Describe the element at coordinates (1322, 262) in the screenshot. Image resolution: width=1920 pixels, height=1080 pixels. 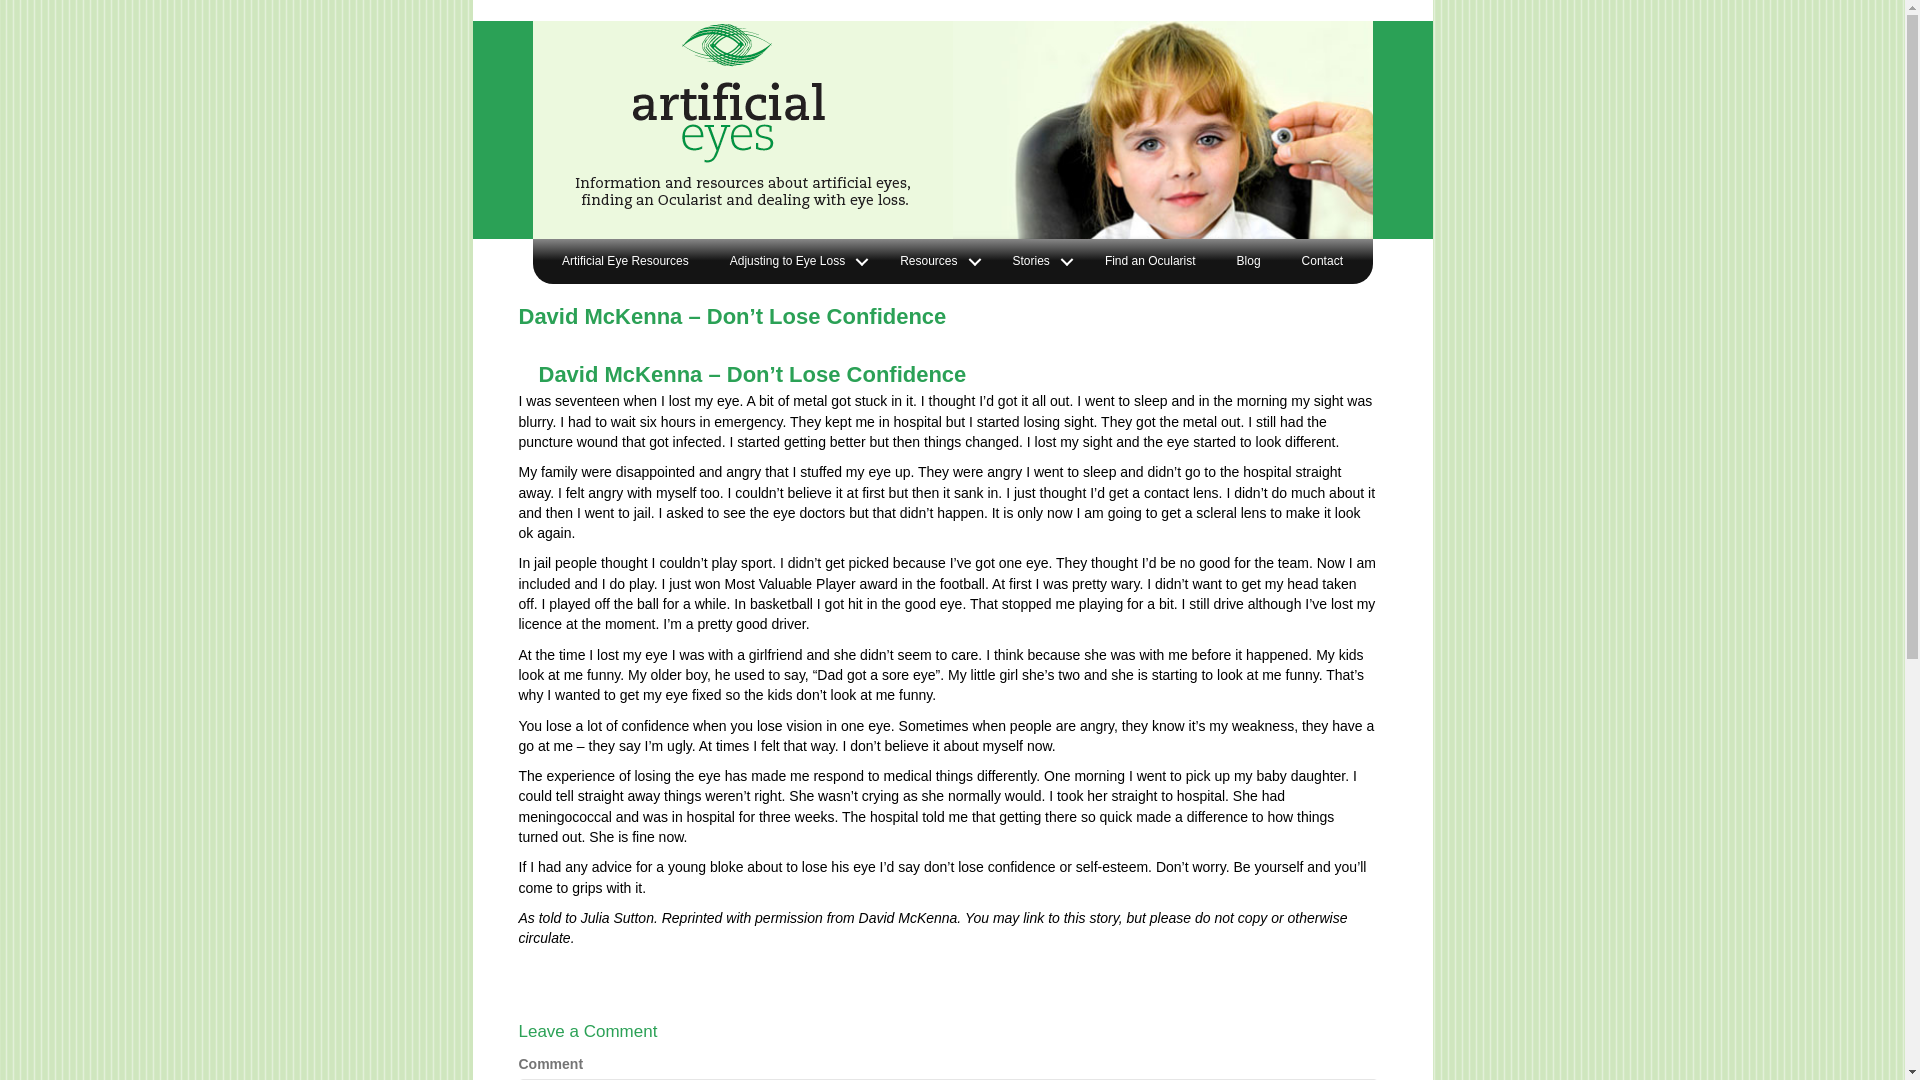
I see `Contact` at that location.